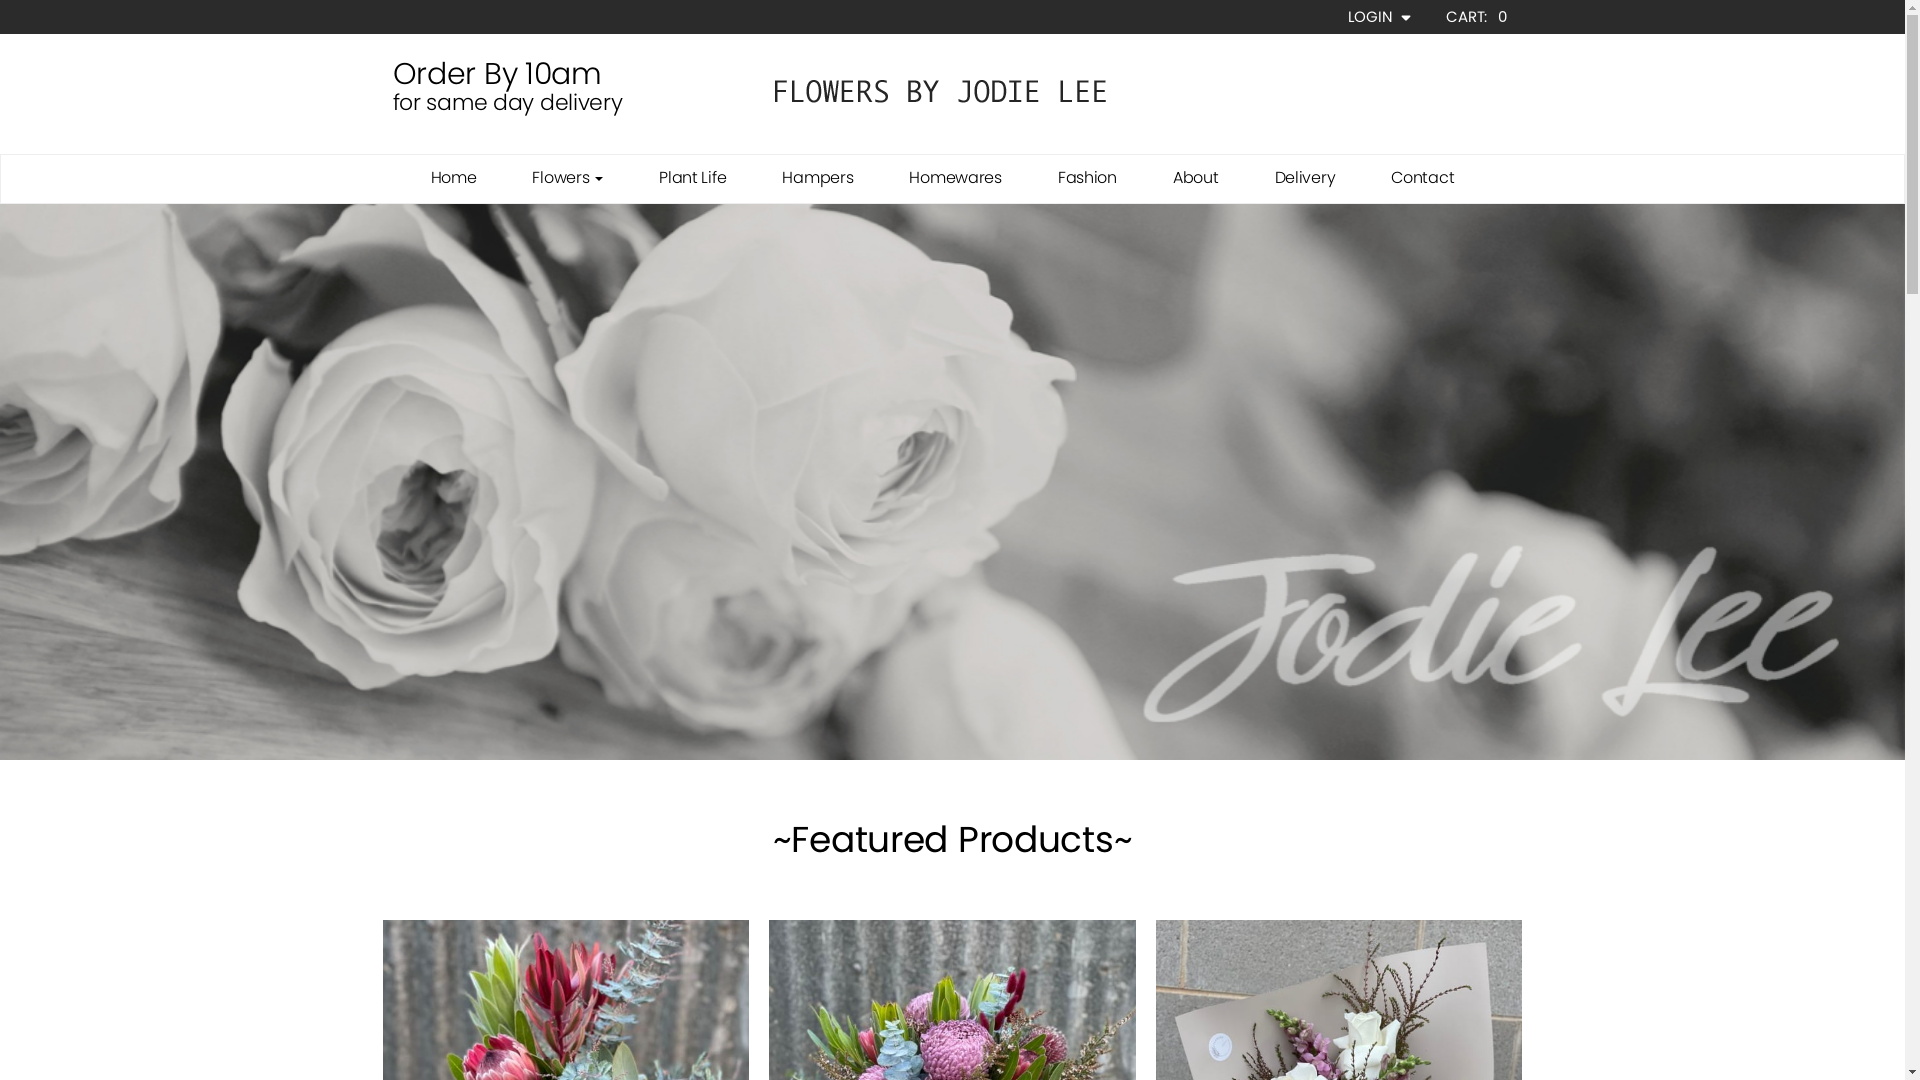 Image resolution: width=1920 pixels, height=1080 pixels. What do you see at coordinates (1382, 17) in the screenshot?
I see `LOGIN` at bounding box center [1382, 17].